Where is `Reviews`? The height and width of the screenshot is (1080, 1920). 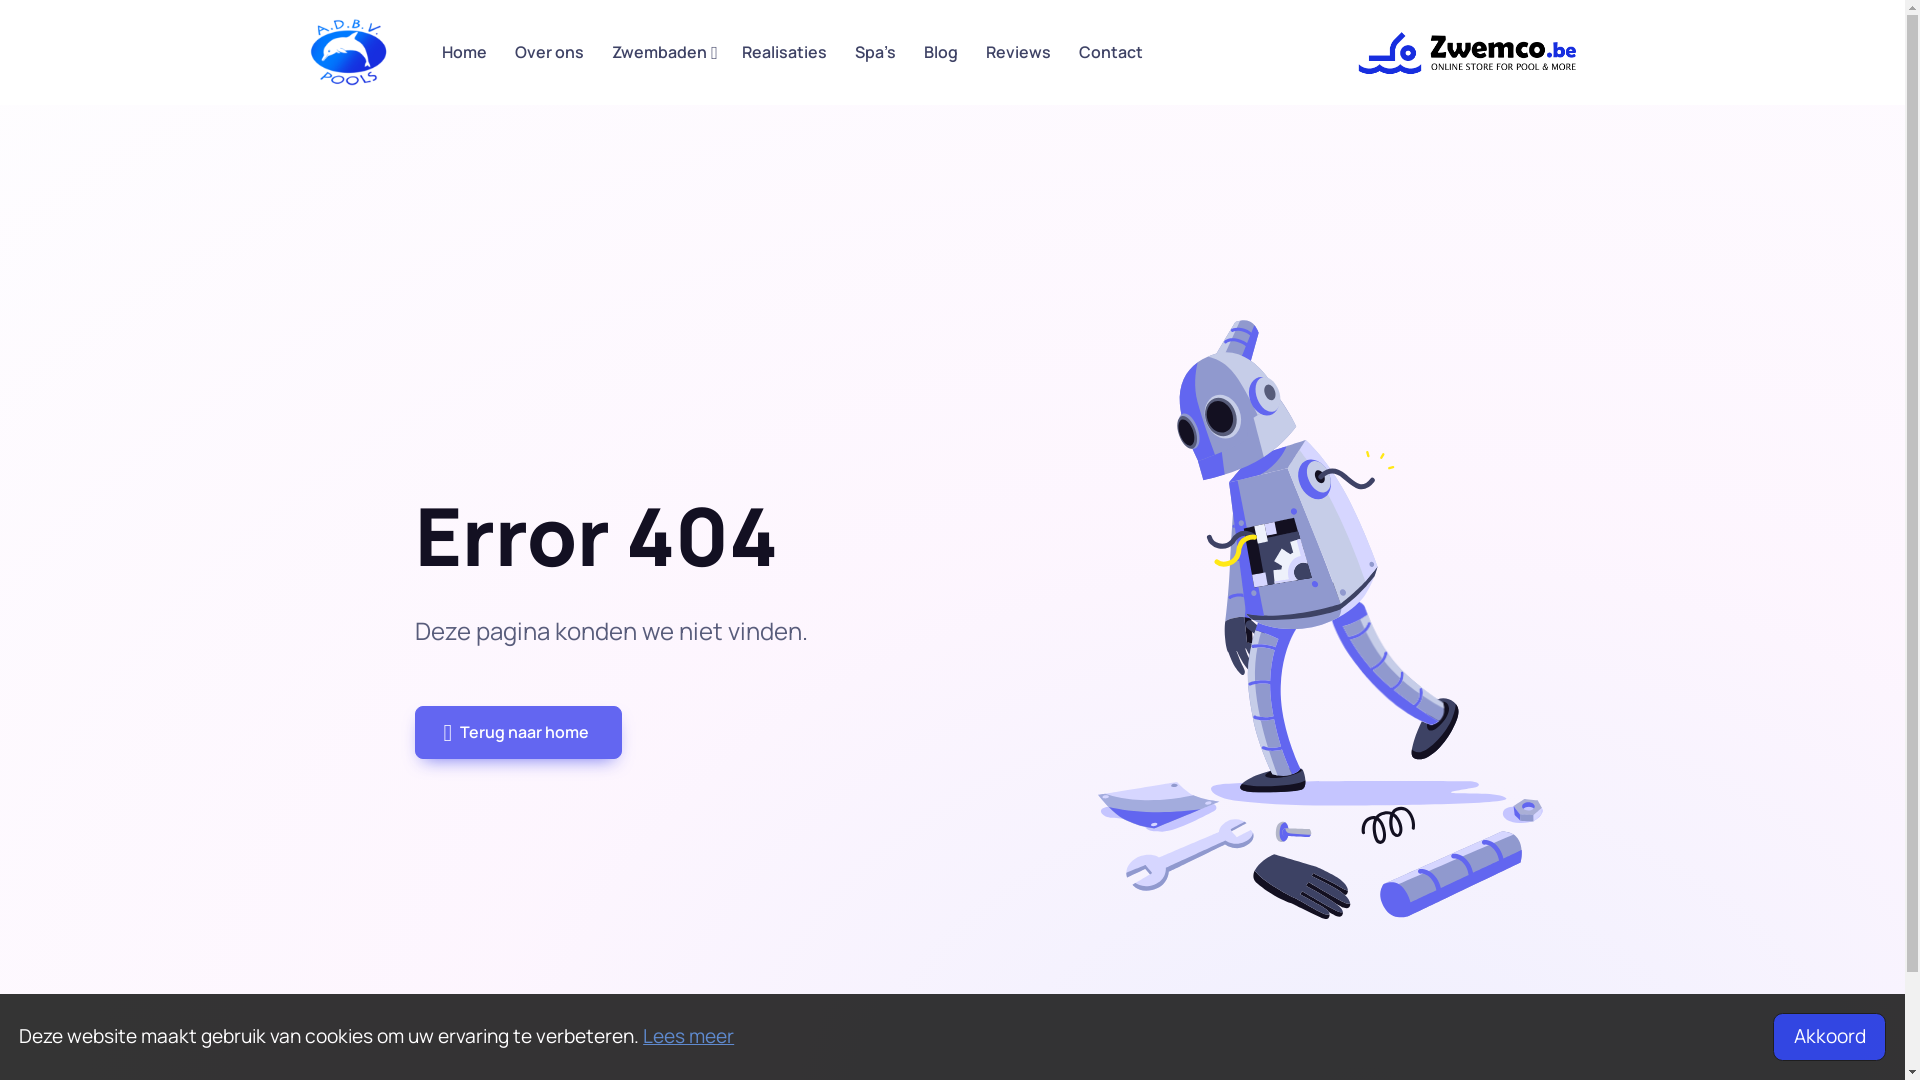
Reviews is located at coordinates (1018, 52).